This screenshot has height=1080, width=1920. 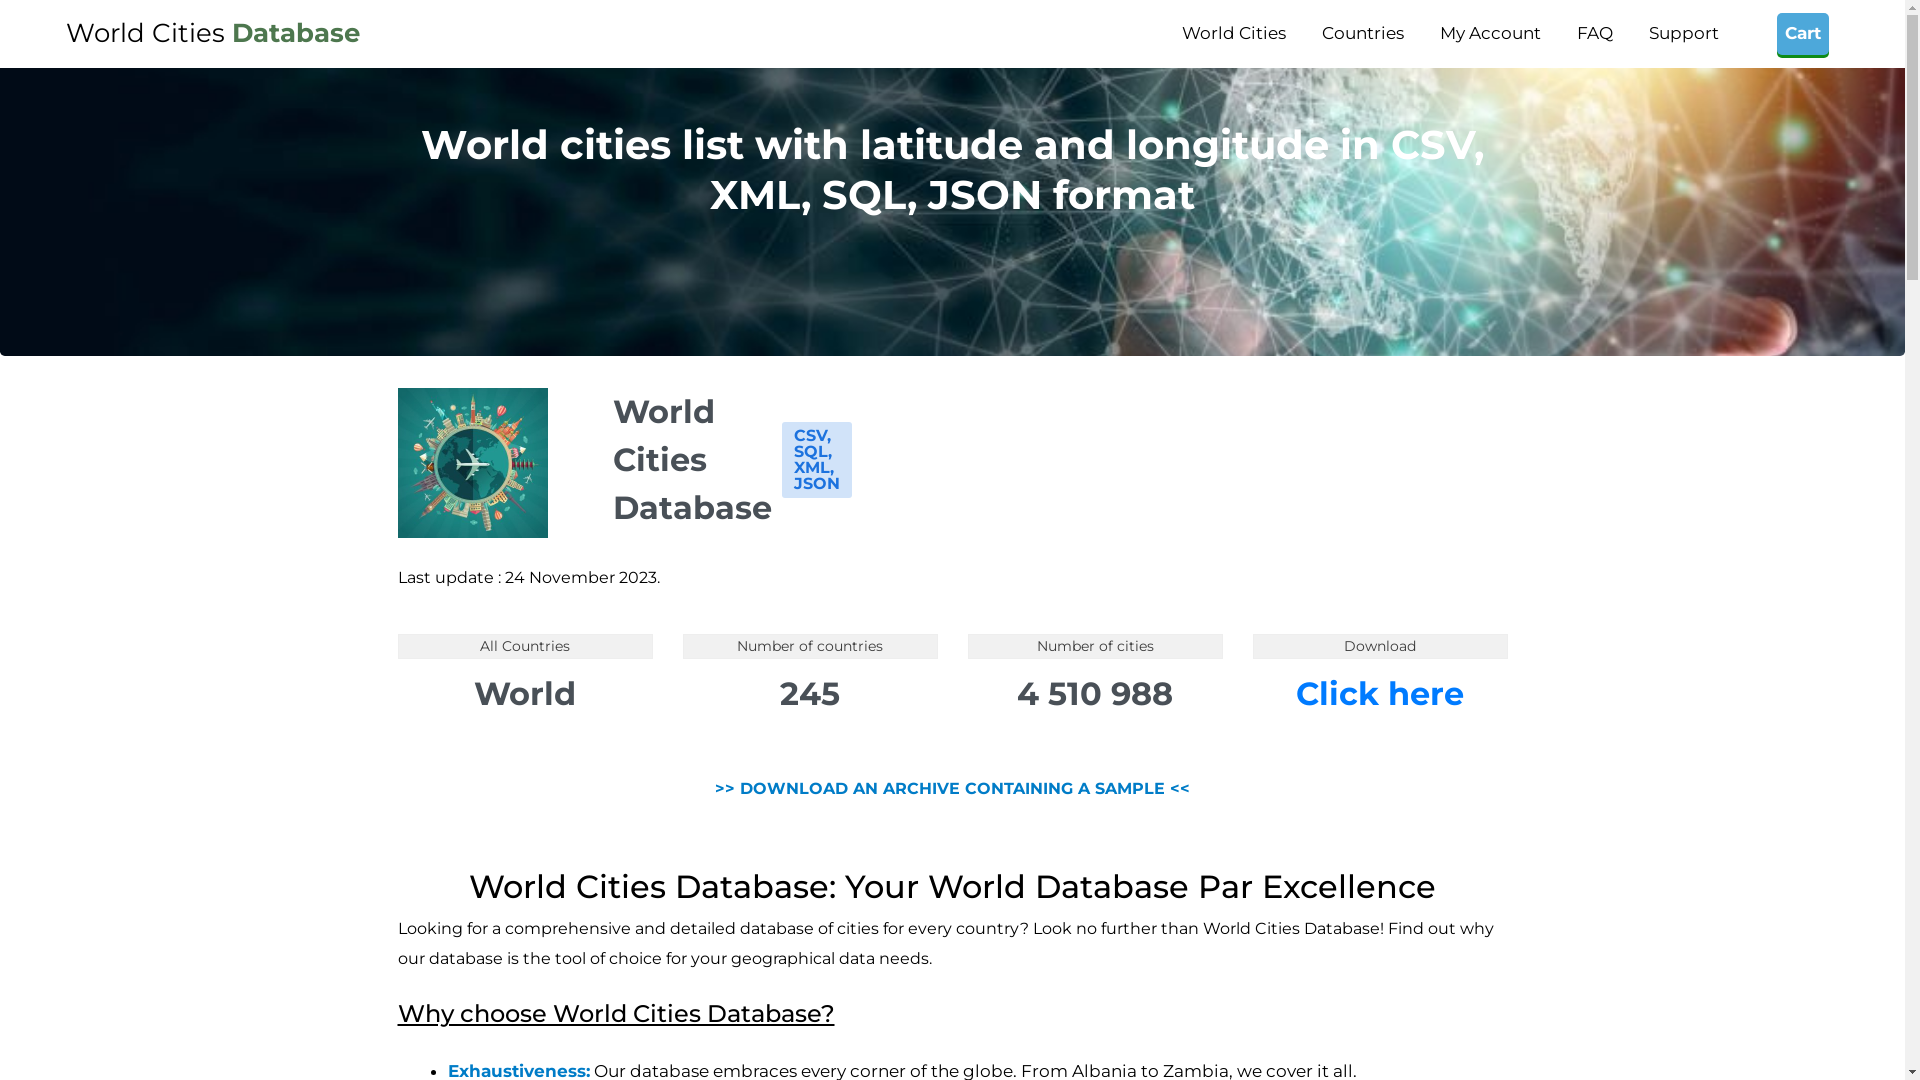 I want to click on Cart, so click(x=1803, y=34).